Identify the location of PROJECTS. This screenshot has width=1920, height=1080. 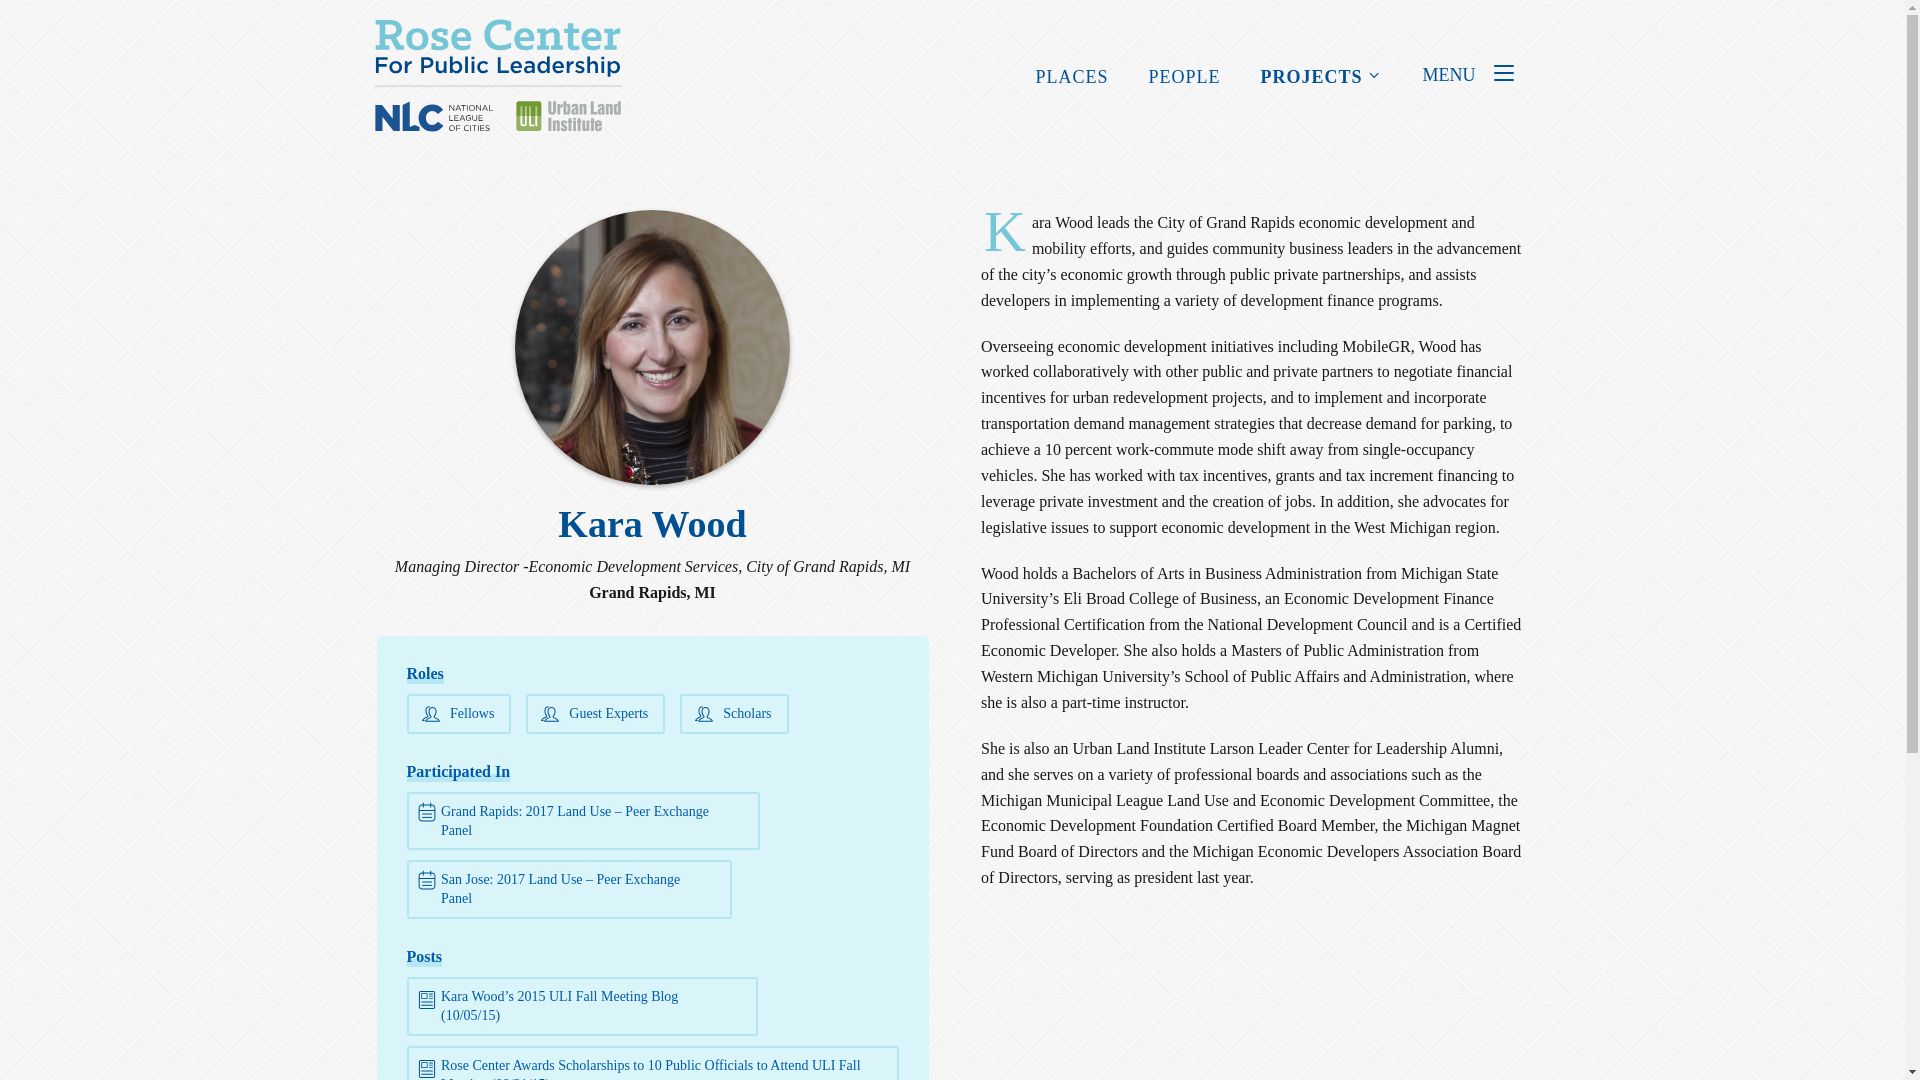
(1311, 76).